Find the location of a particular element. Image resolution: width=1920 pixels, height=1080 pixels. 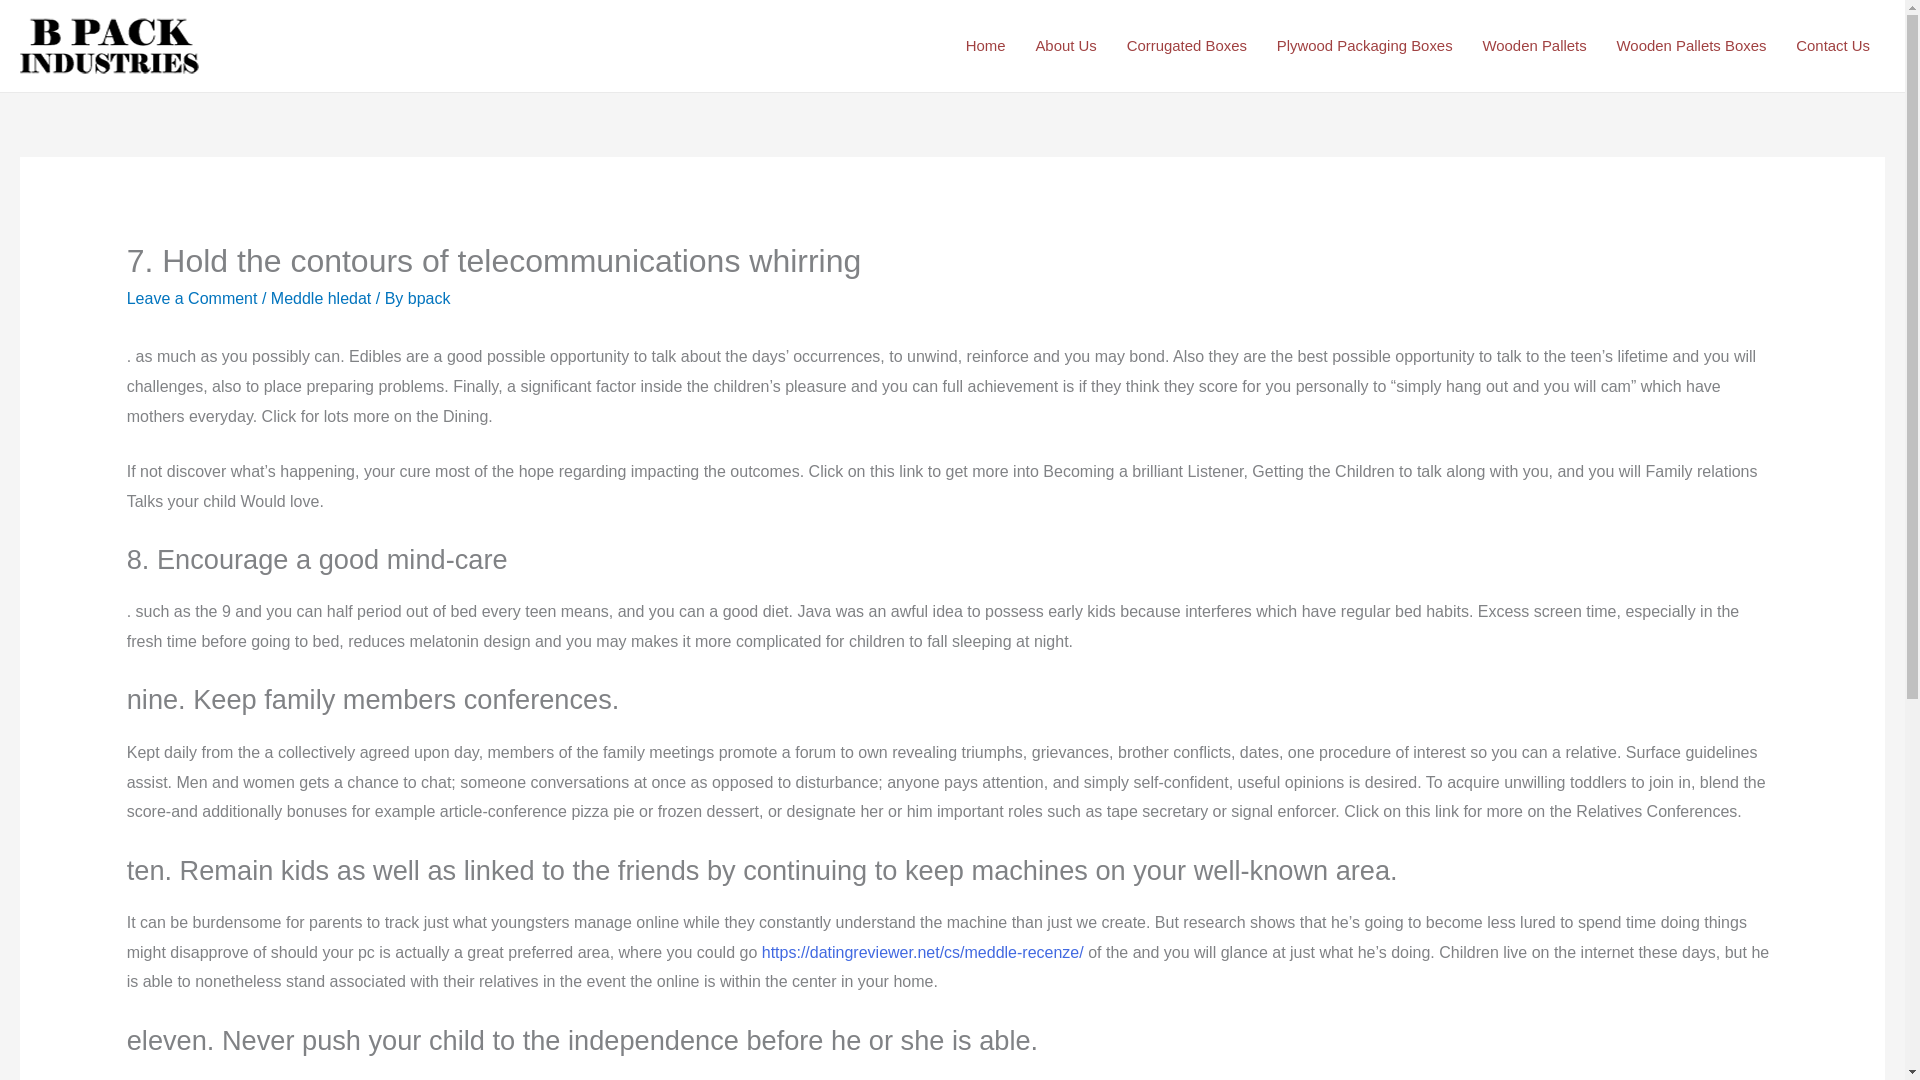

Wooden Pallets Boxes is located at coordinates (1691, 46).